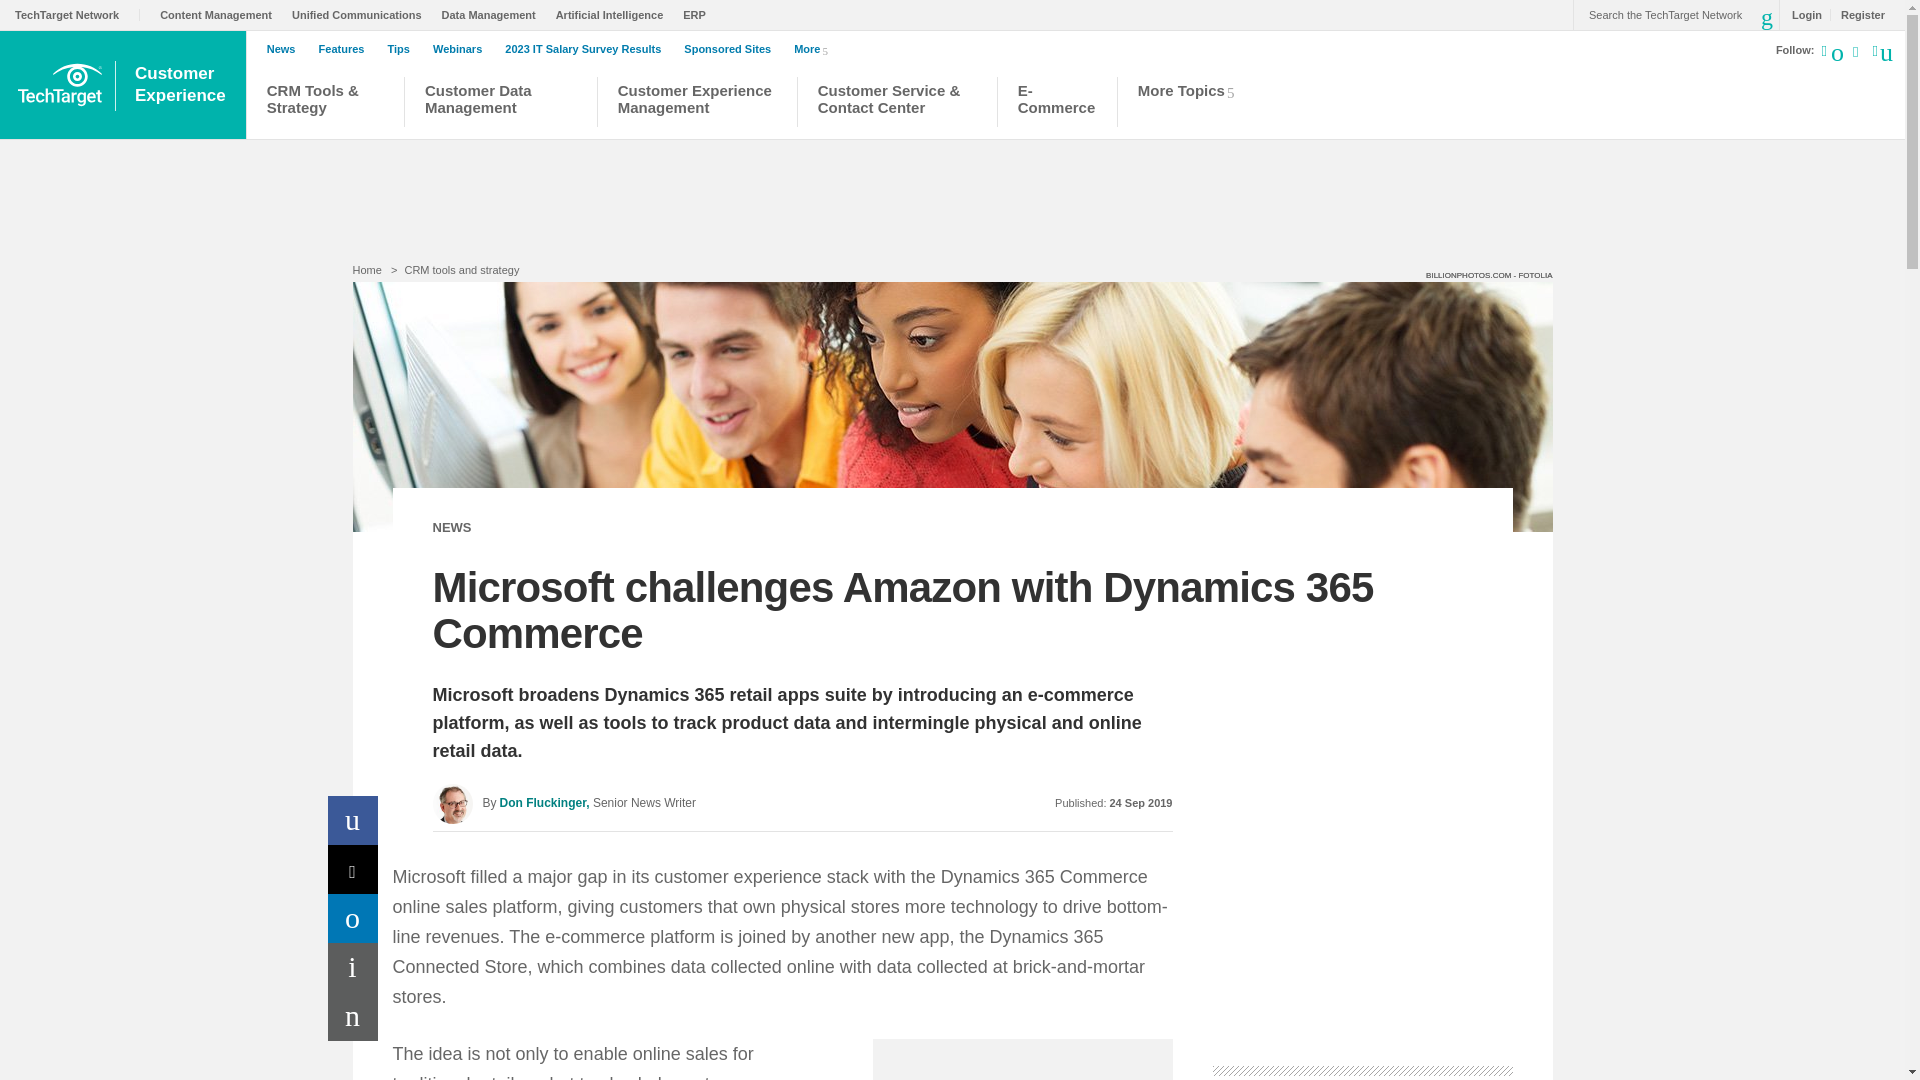 The image size is (1920, 1080). I want to click on News, so click(286, 49).